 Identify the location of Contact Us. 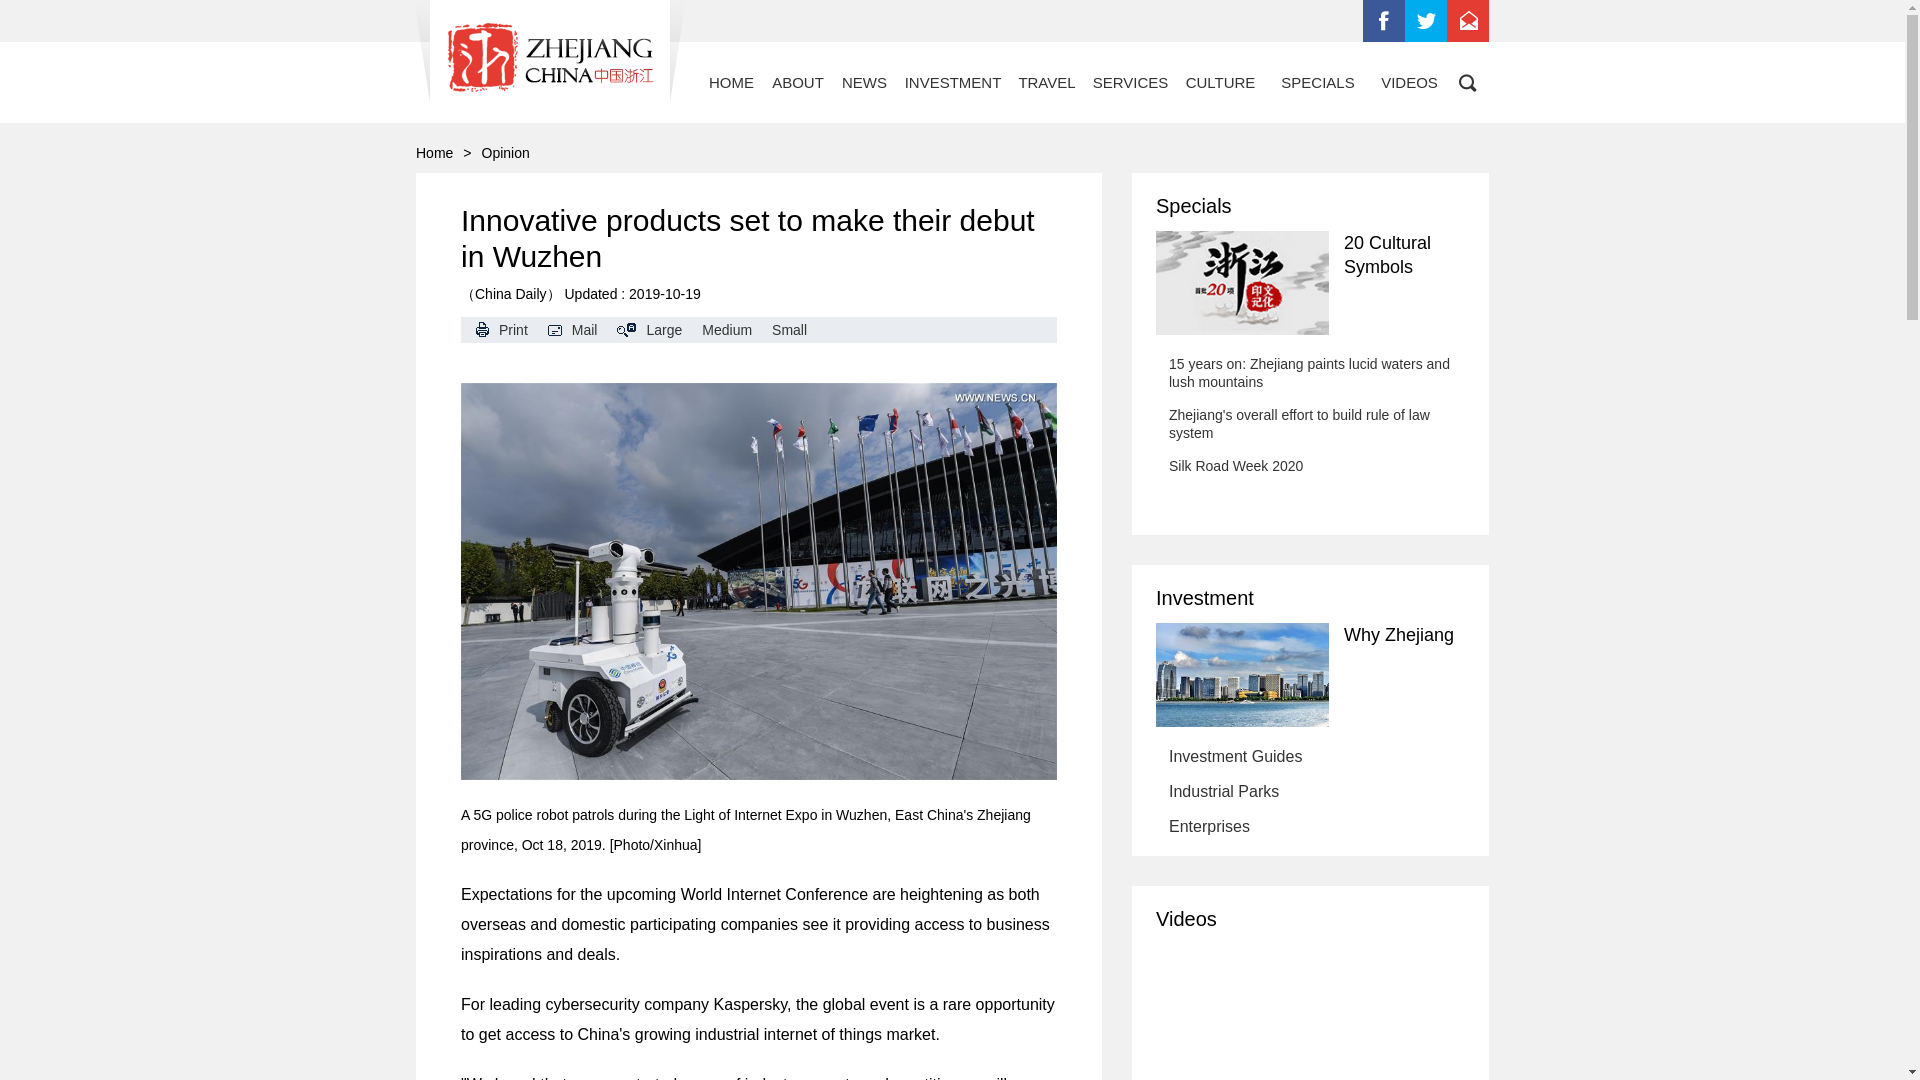
(1468, 21).